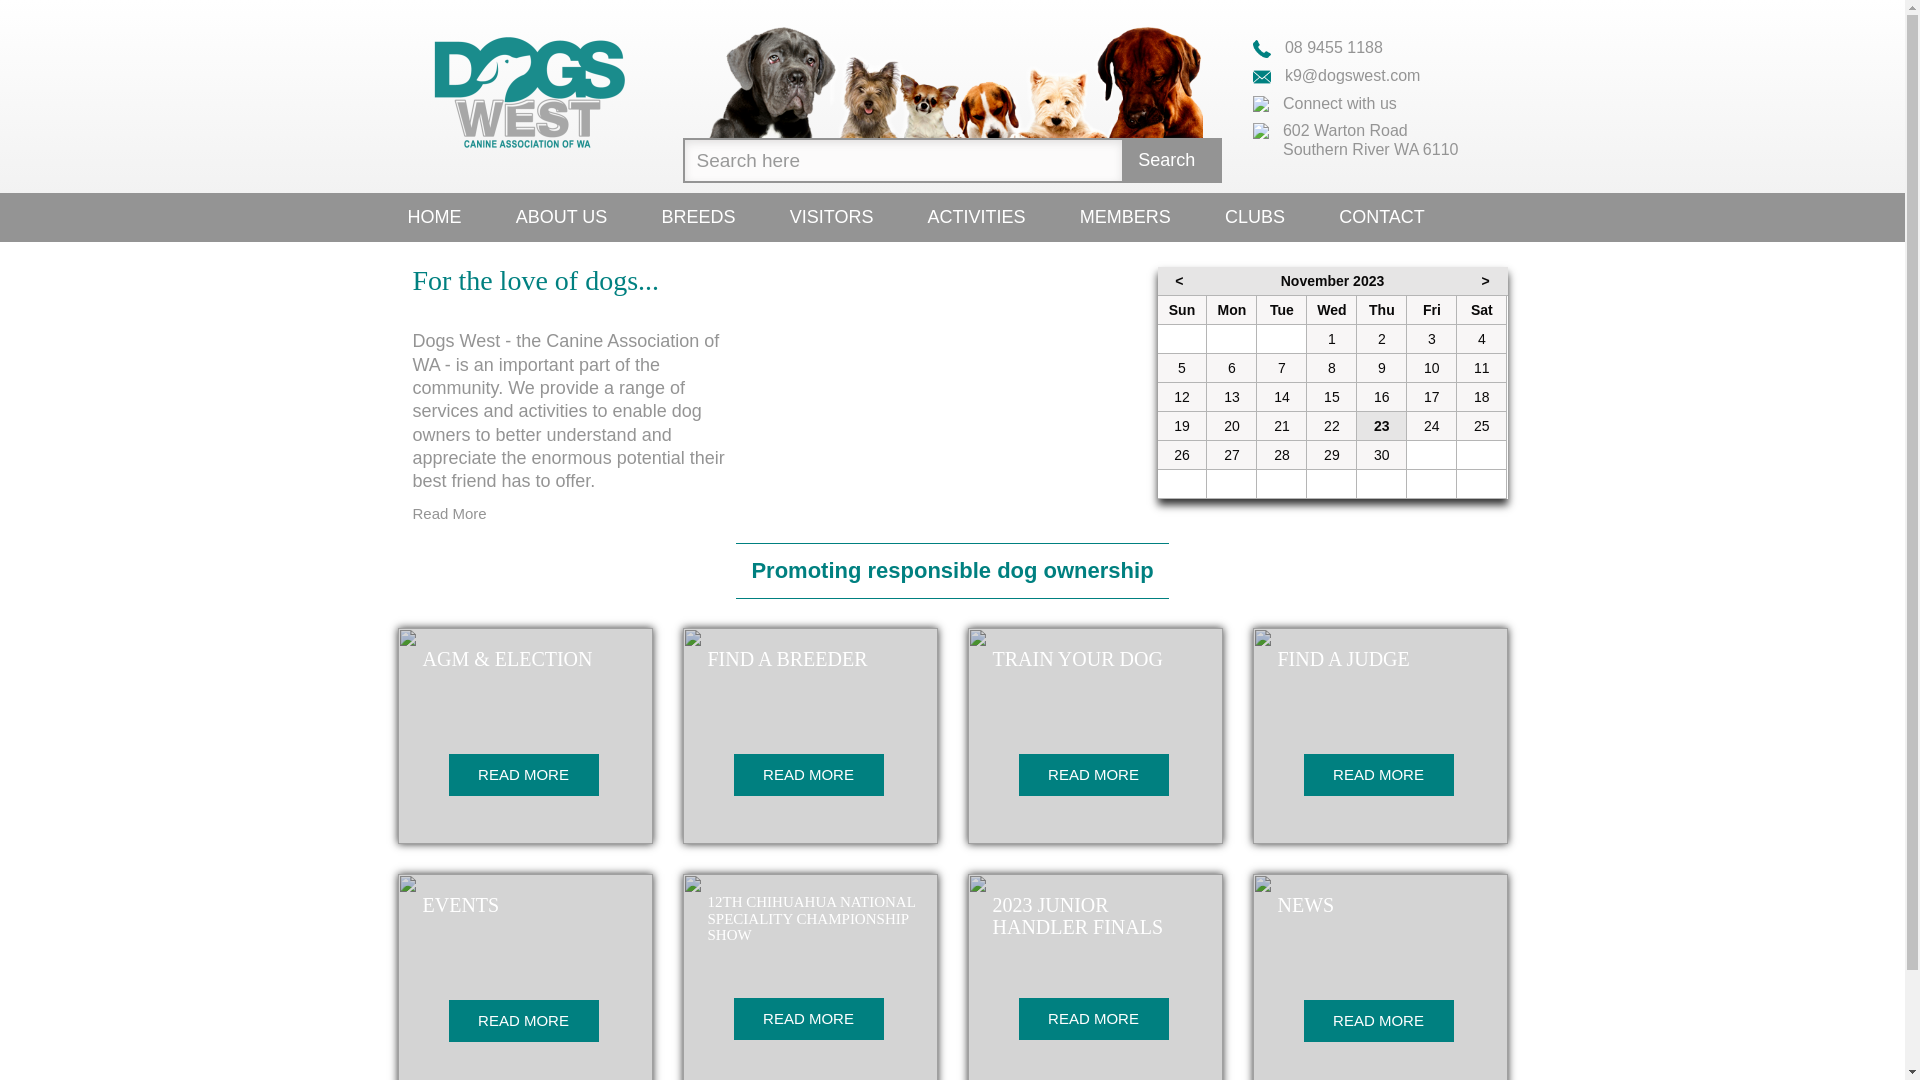 Image resolution: width=1920 pixels, height=1080 pixels. I want to click on HOME, so click(434, 218).